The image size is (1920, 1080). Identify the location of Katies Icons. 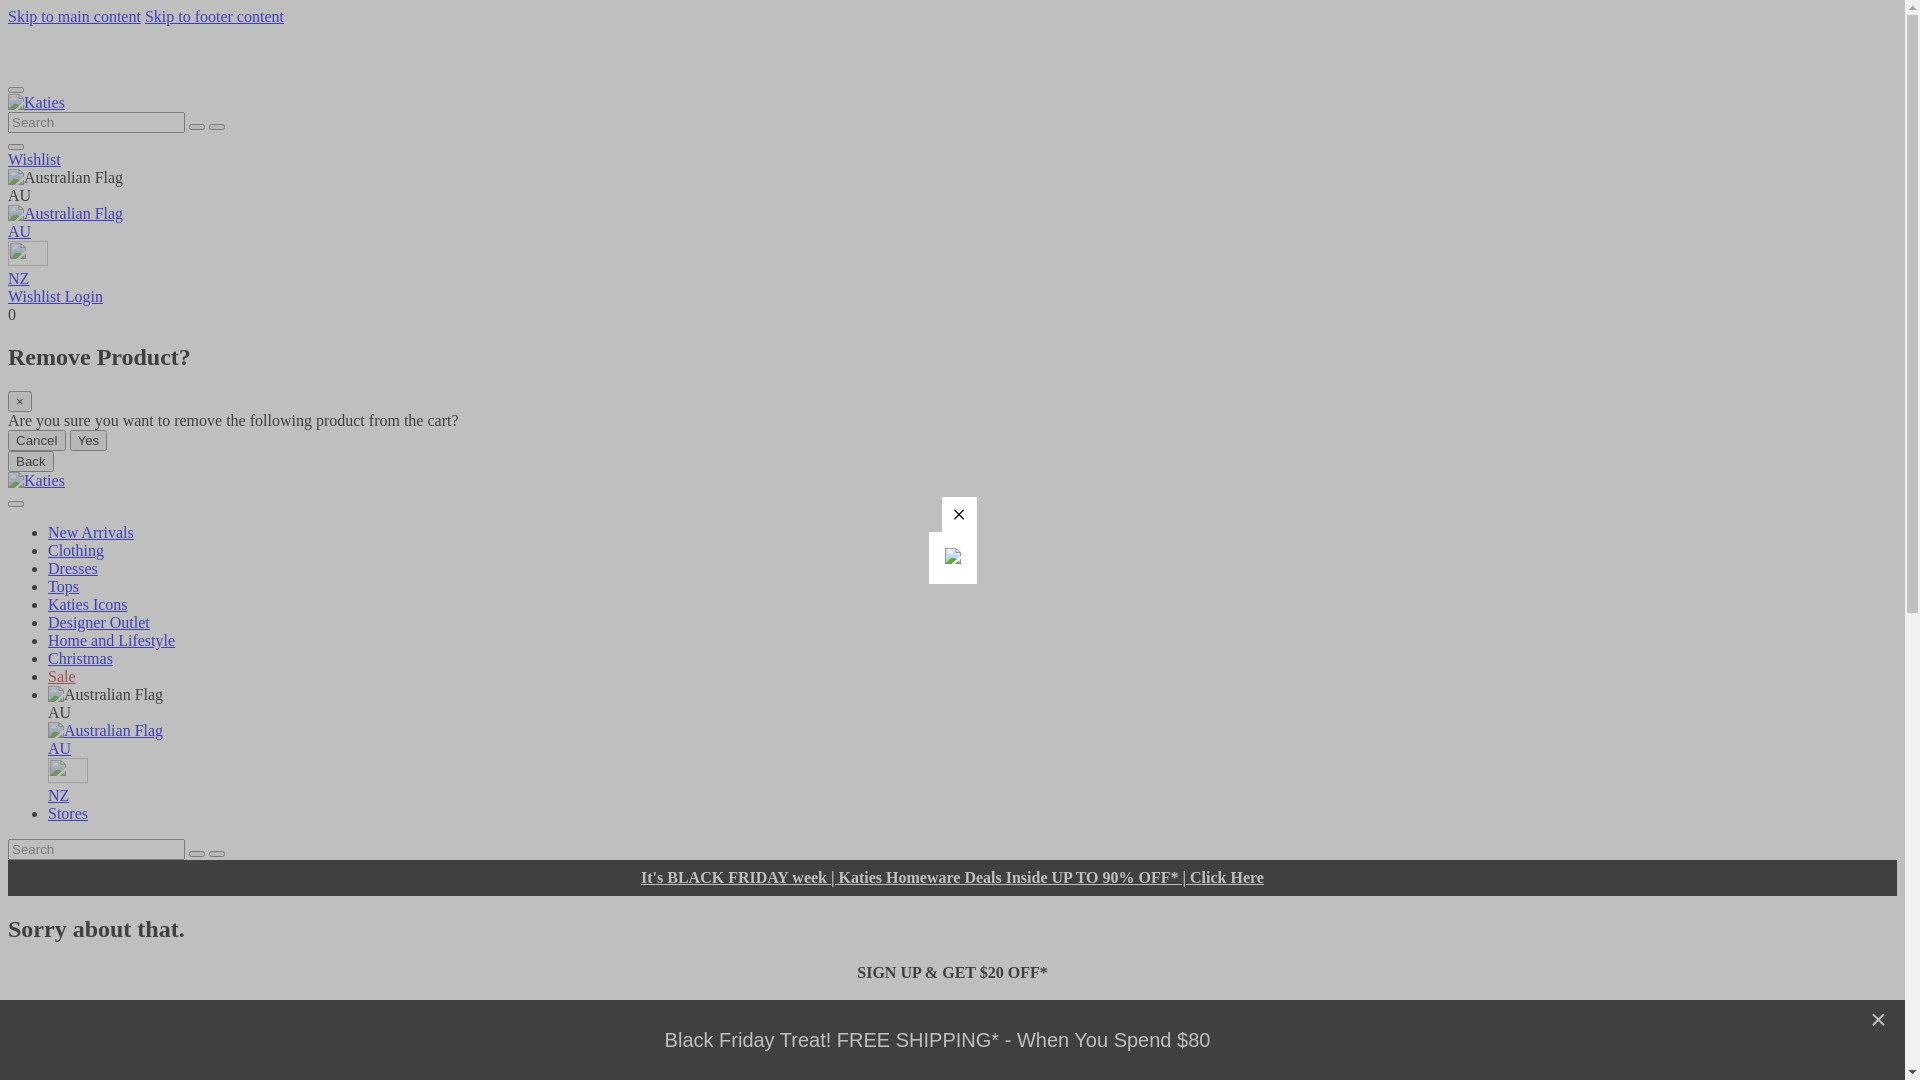
(88, 604).